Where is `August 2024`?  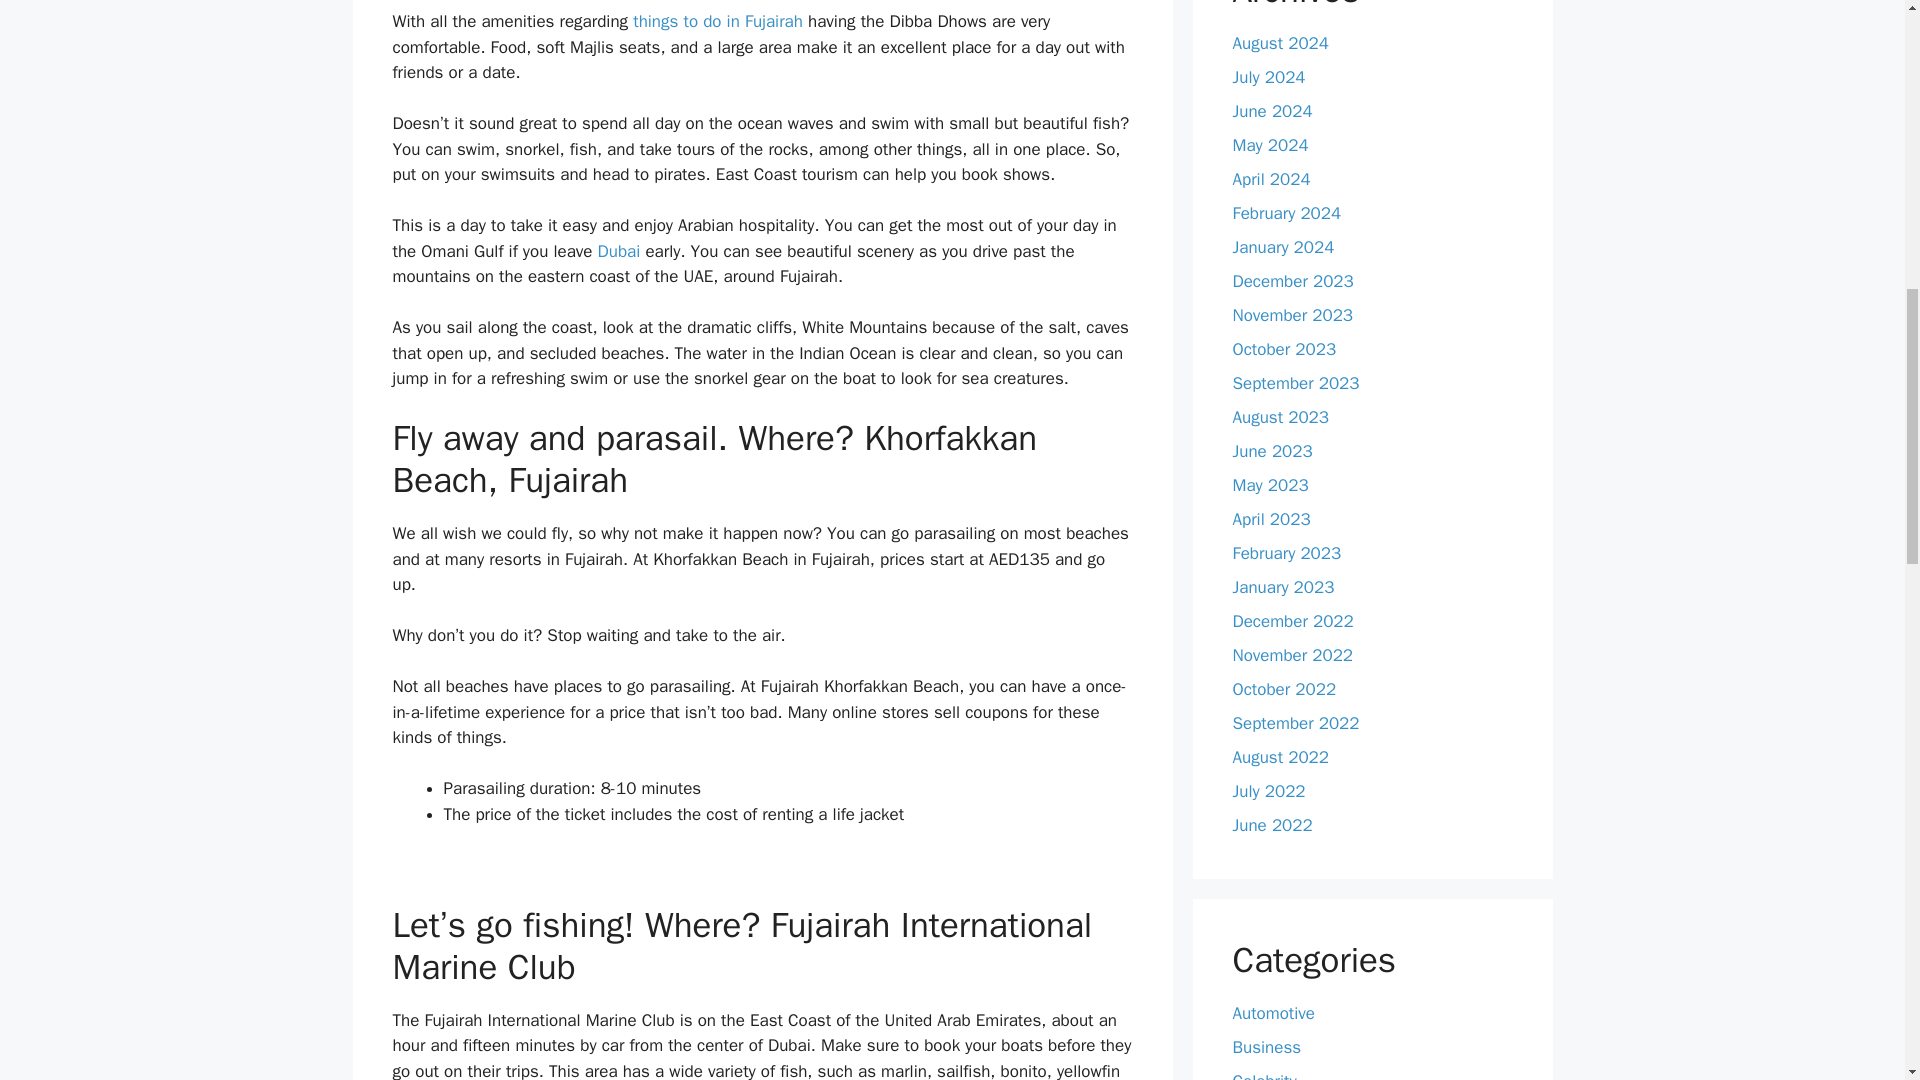
August 2024 is located at coordinates (1280, 44).